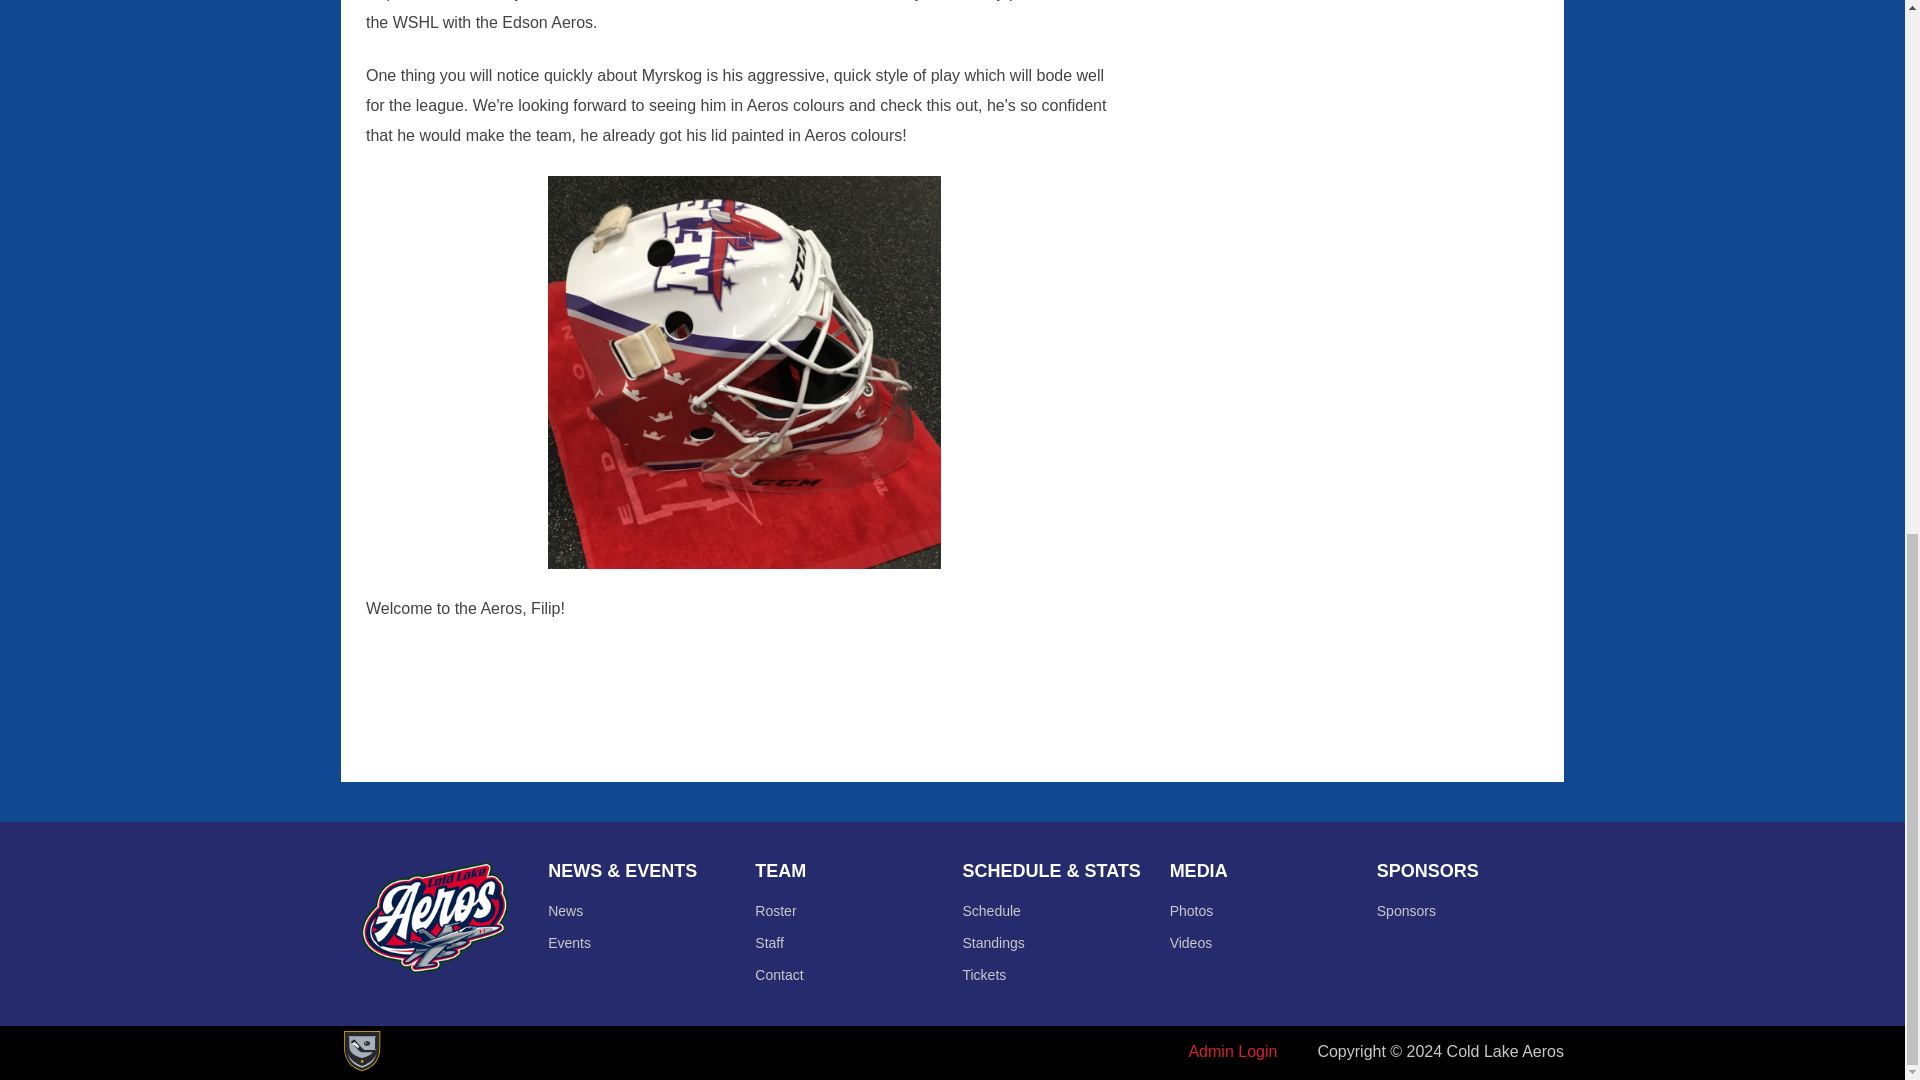 The height and width of the screenshot is (1080, 1920). I want to click on Events, so click(569, 943).